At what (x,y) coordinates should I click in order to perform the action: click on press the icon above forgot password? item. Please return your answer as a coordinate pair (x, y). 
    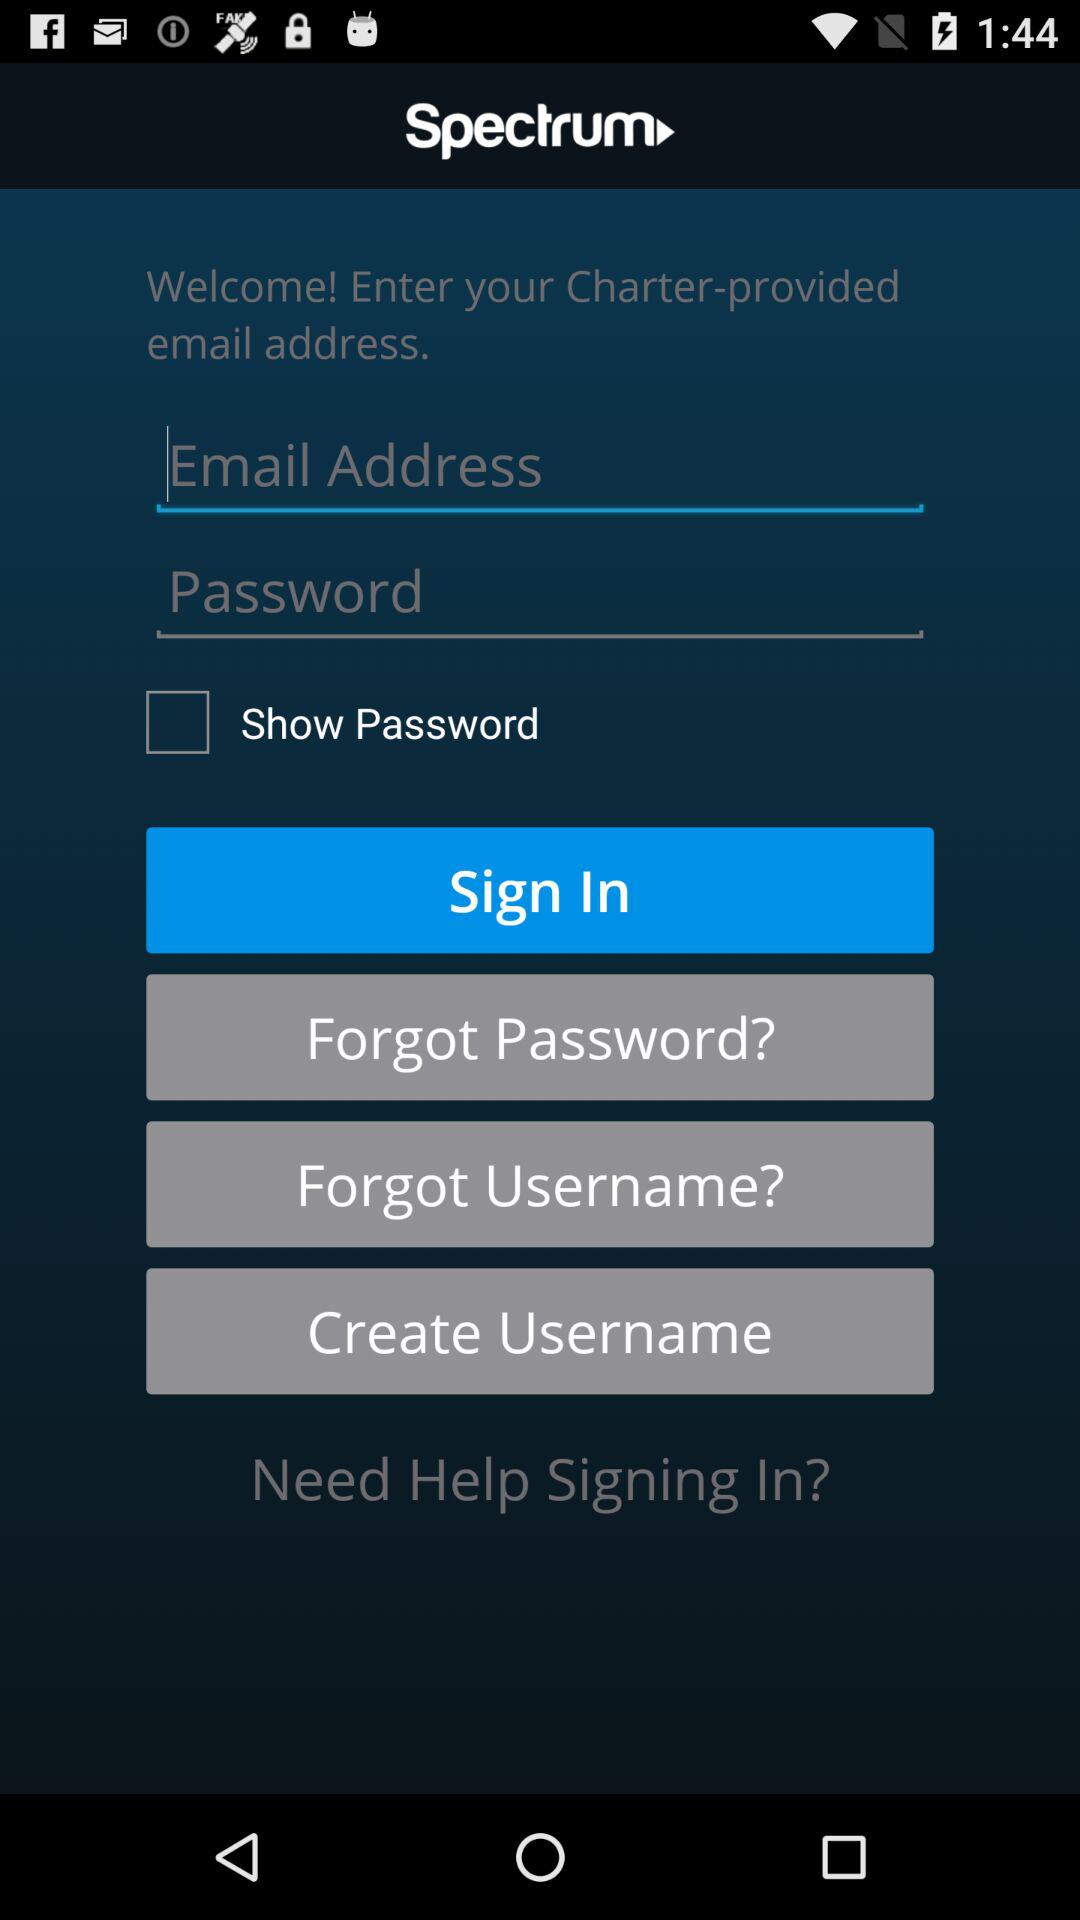
    Looking at the image, I should click on (540, 890).